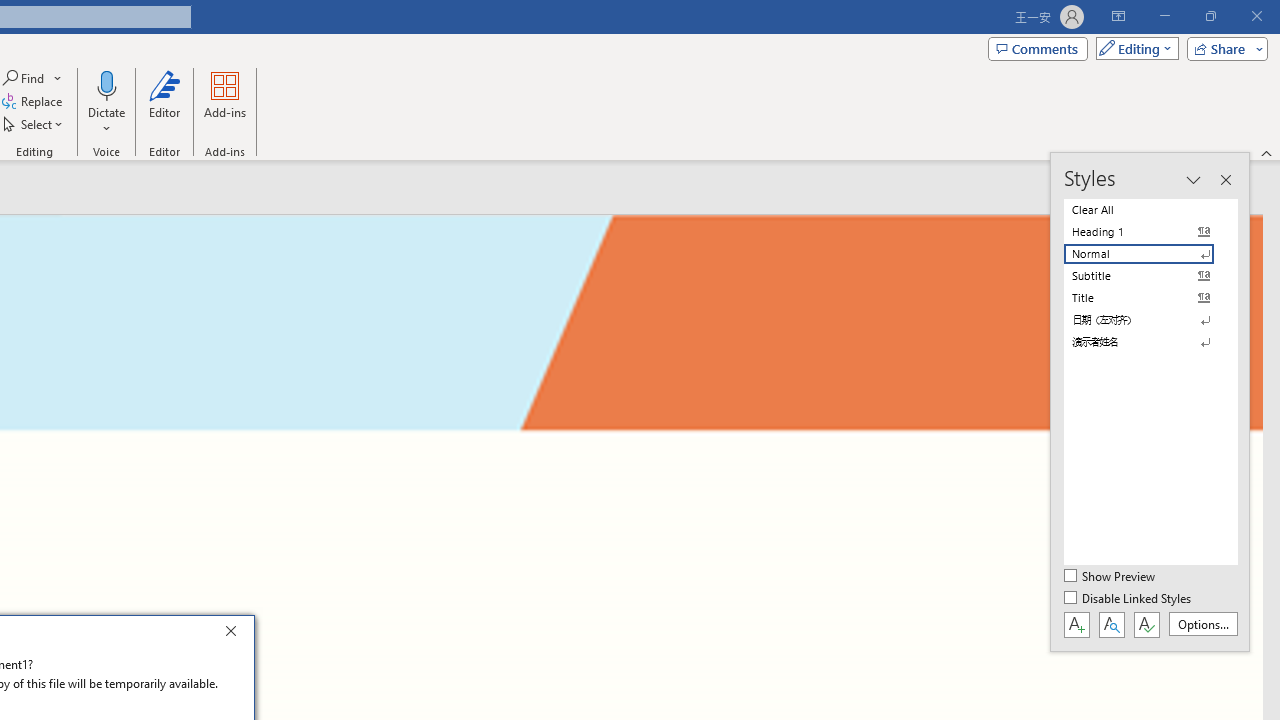 The image size is (1280, 720). Describe the element at coordinates (1267, 152) in the screenshot. I see `Collapse the Ribbon` at that location.